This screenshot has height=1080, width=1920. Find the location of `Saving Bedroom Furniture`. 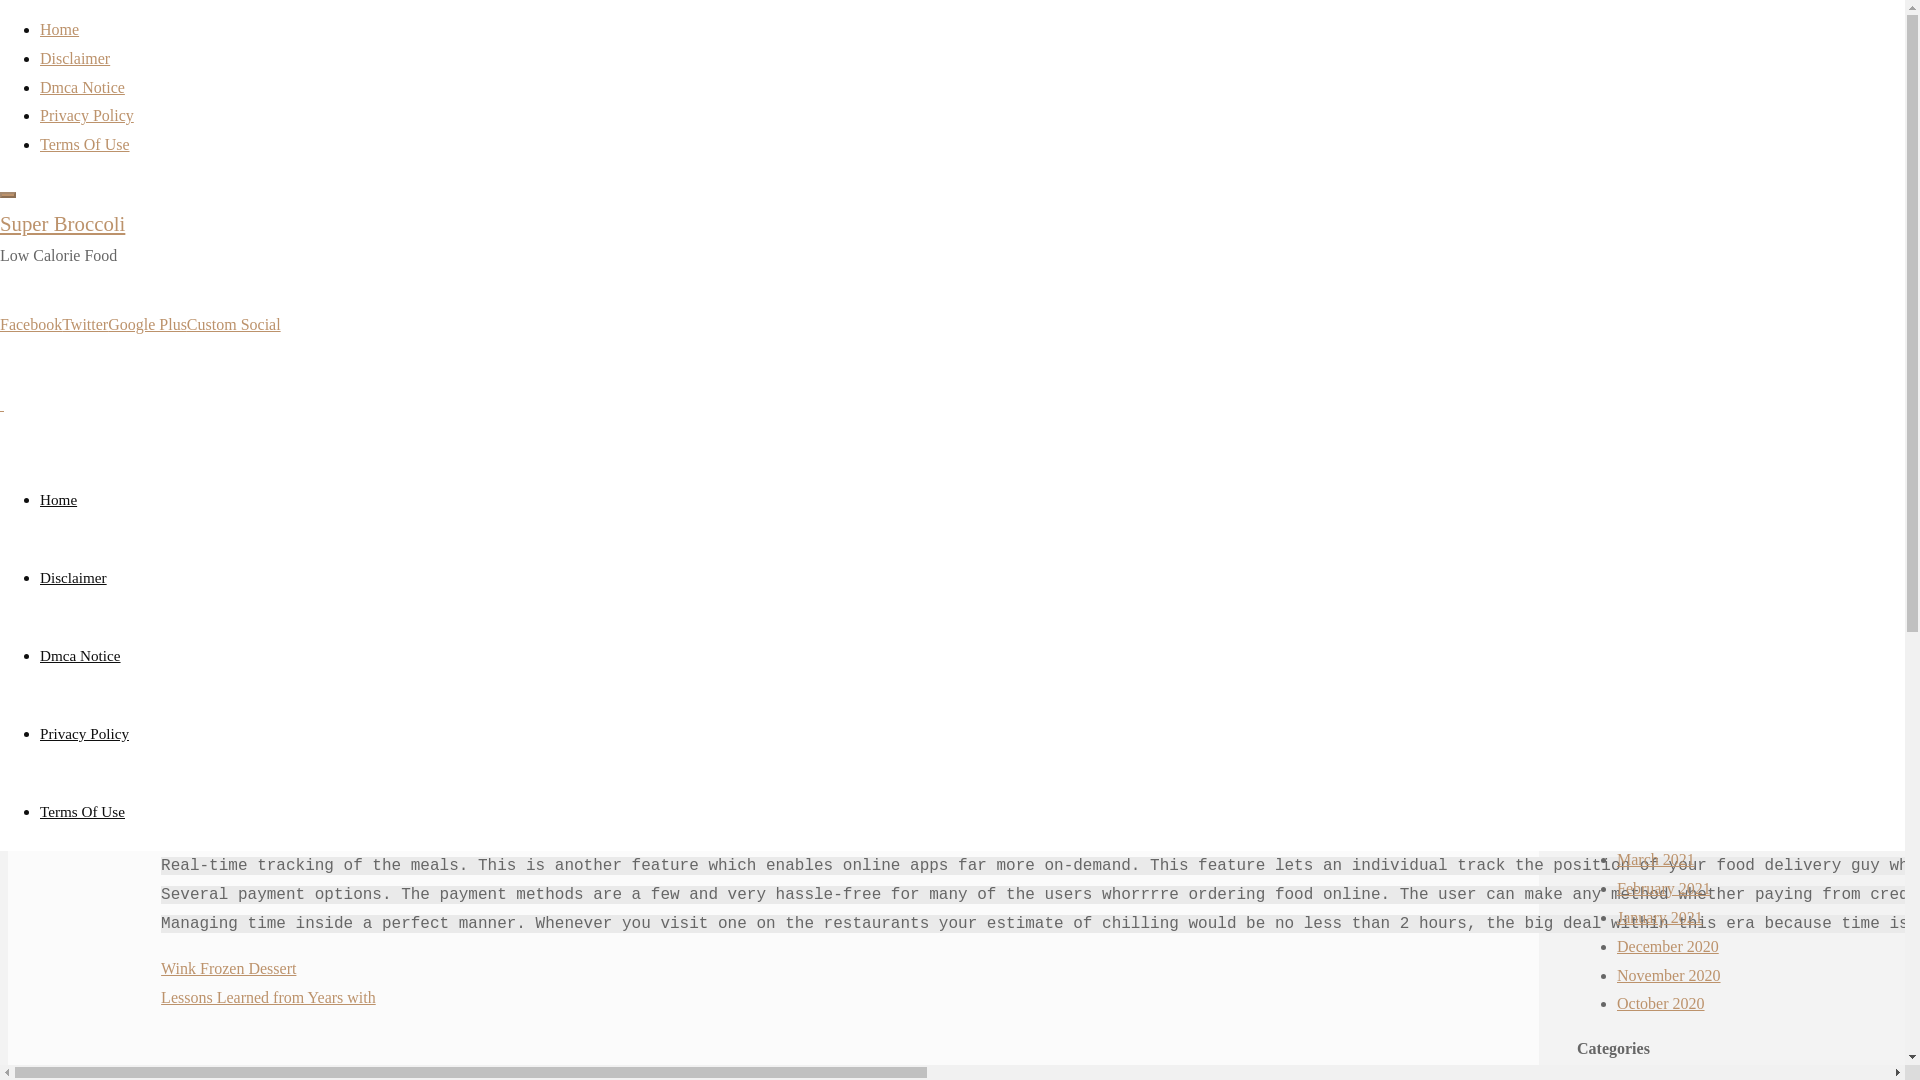

Saving Bedroom Furniture is located at coordinates (1702, 277).